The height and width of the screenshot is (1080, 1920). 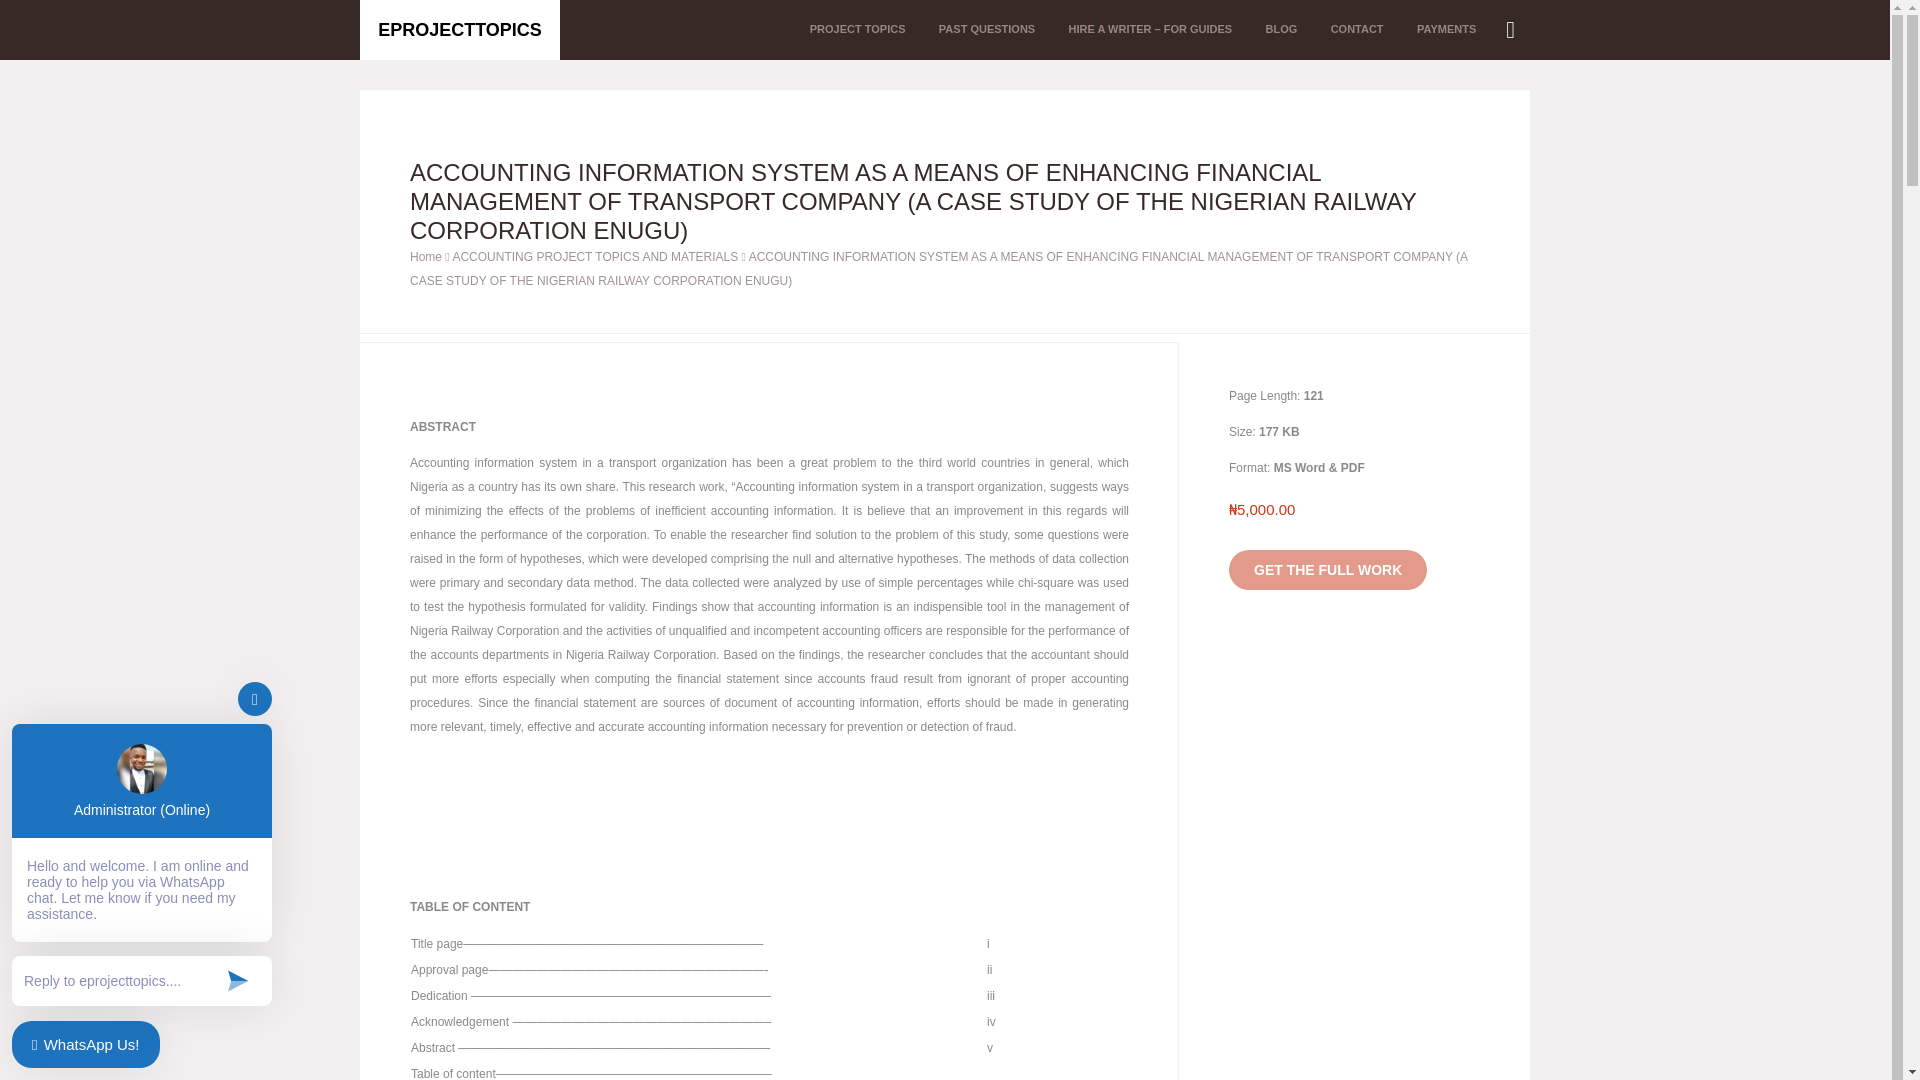 What do you see at coordinates (1357, 30) in the screenshot?
I see `CONTACT` at bounding box center [1357, 30].